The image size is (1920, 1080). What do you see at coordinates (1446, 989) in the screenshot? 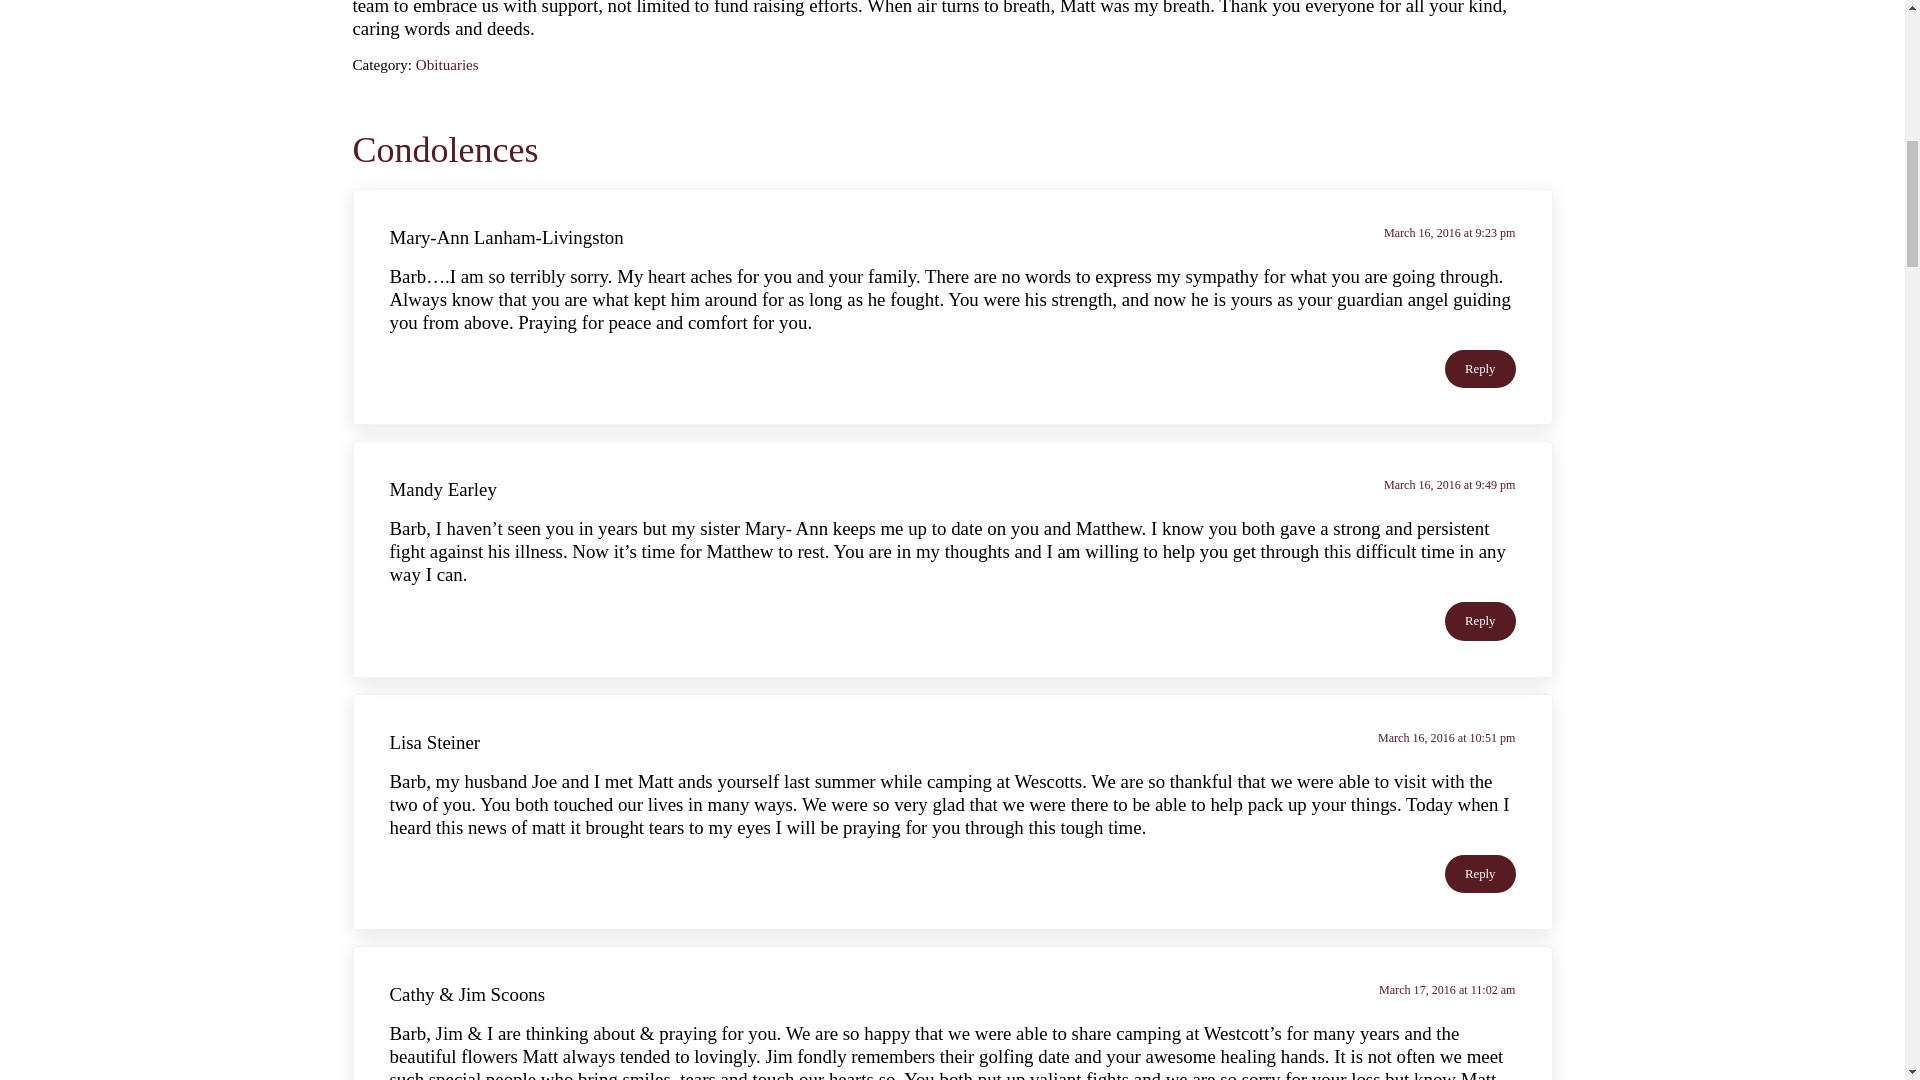
I see `March 17, 2016 at 11:02 am` at bounding box center [1446, 989].